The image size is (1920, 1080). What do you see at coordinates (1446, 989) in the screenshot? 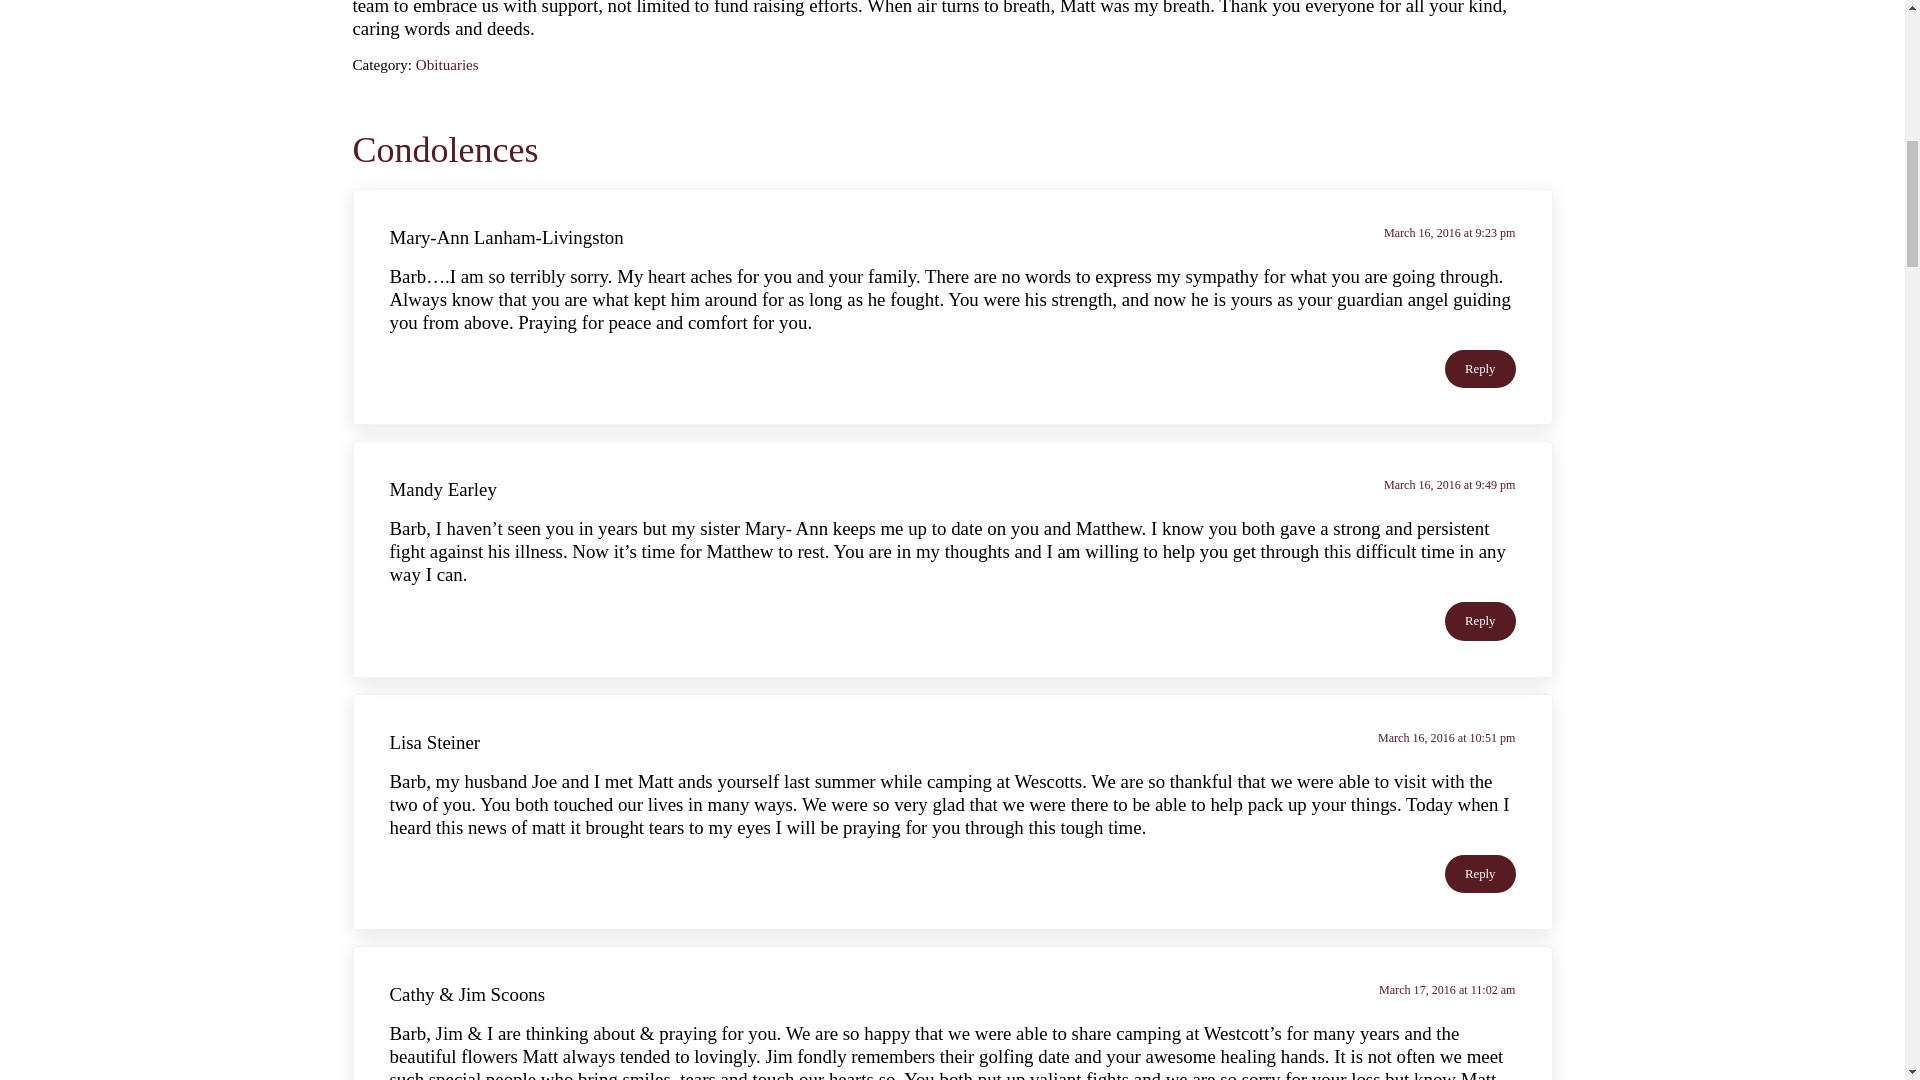
I see `March 17, 2016 at 11:02 am` at bounding box center [1446, 989].